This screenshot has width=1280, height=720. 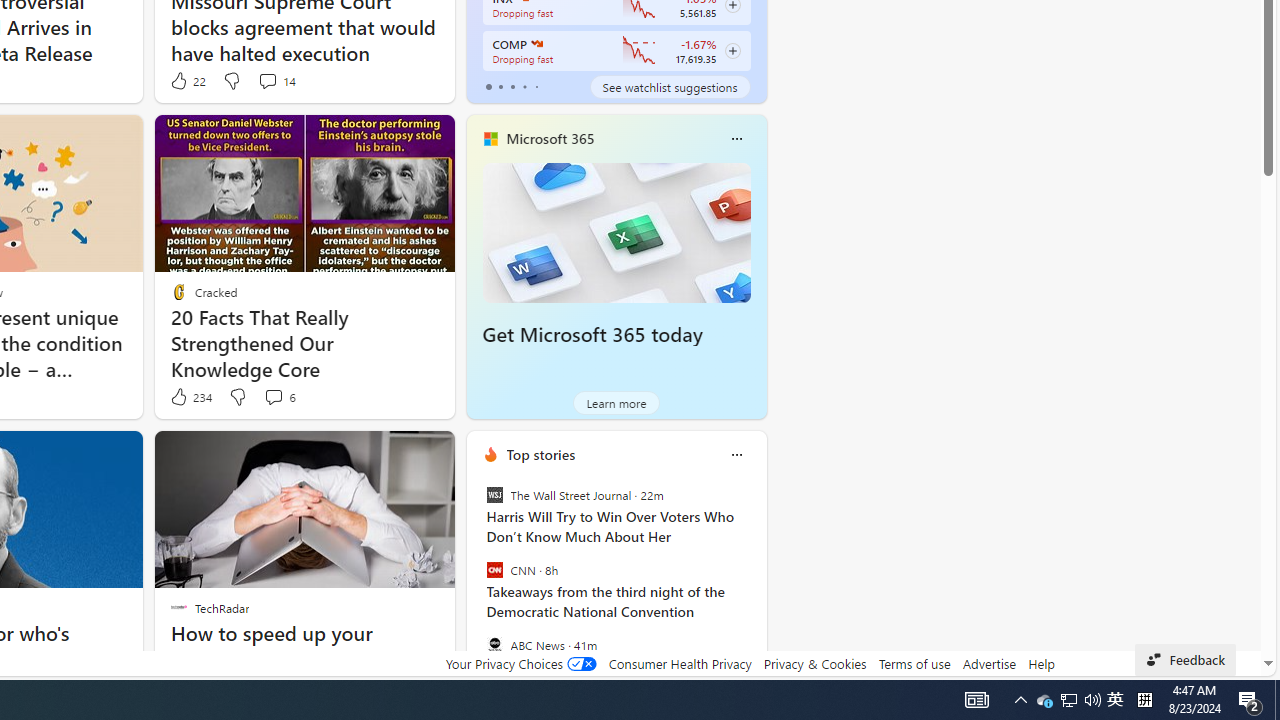 What do you see at coordinates (494, 494) in the screenshot?
I see `The Wall Street Journal` at bounding box center [494, 494].